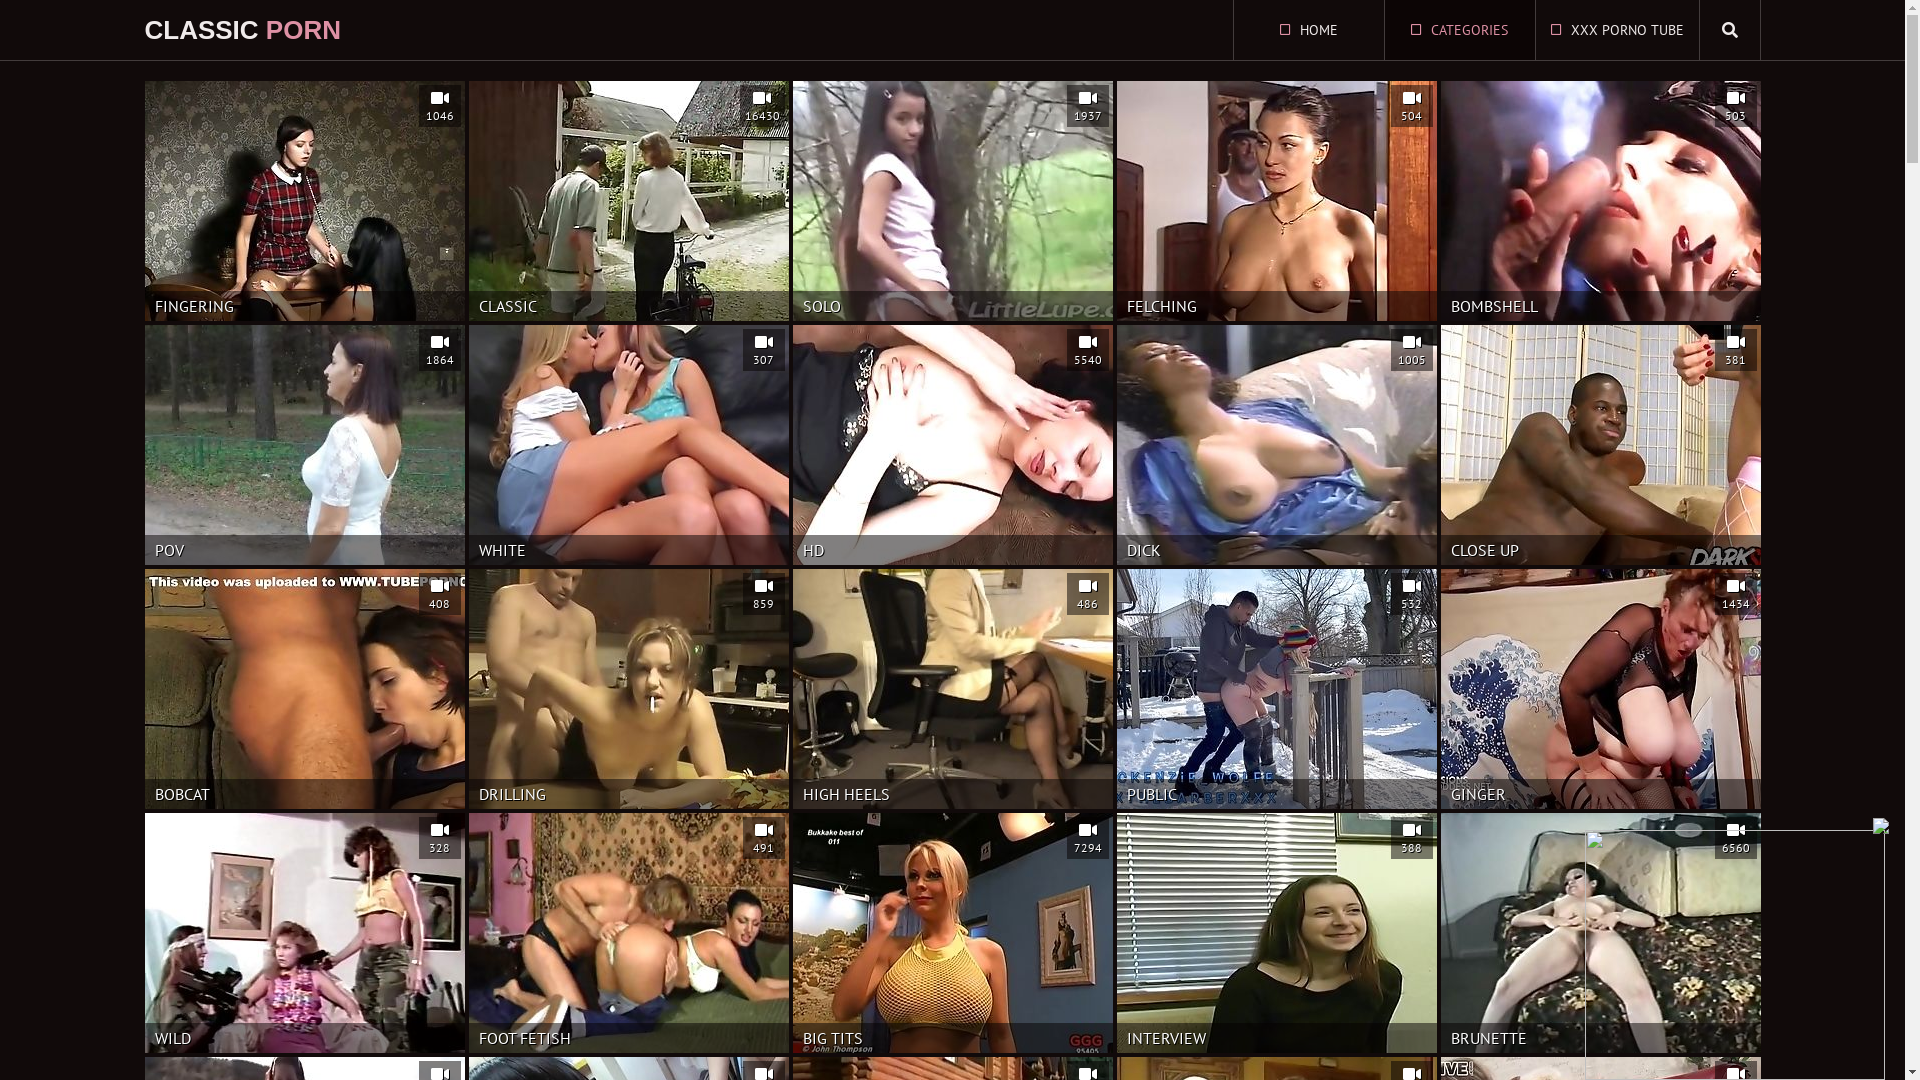 The image size is (1920, 1080). What do you see at coordinates (1600, 201) in the screenshot?
I see `BOMBSHELL
503` at bounding box center [1600, 201].